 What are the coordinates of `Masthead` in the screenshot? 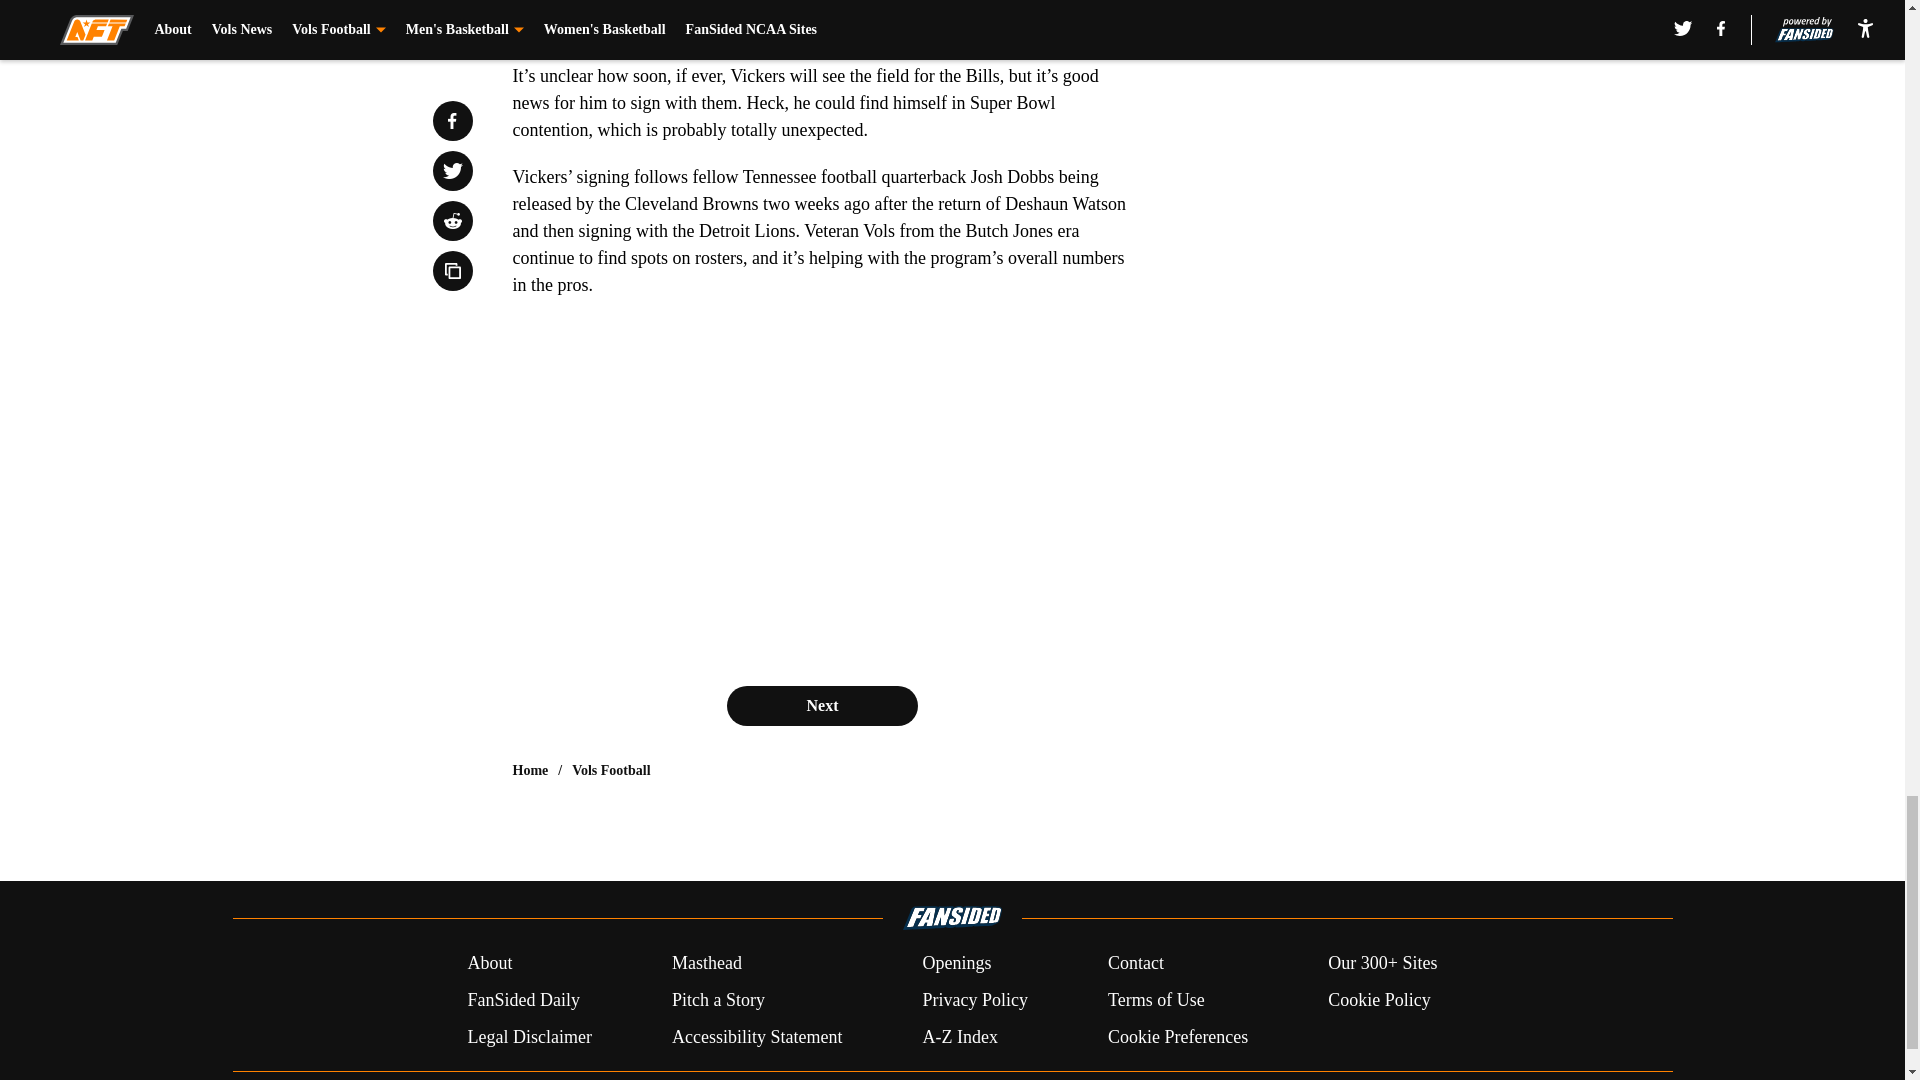 It's located at (706, 964).